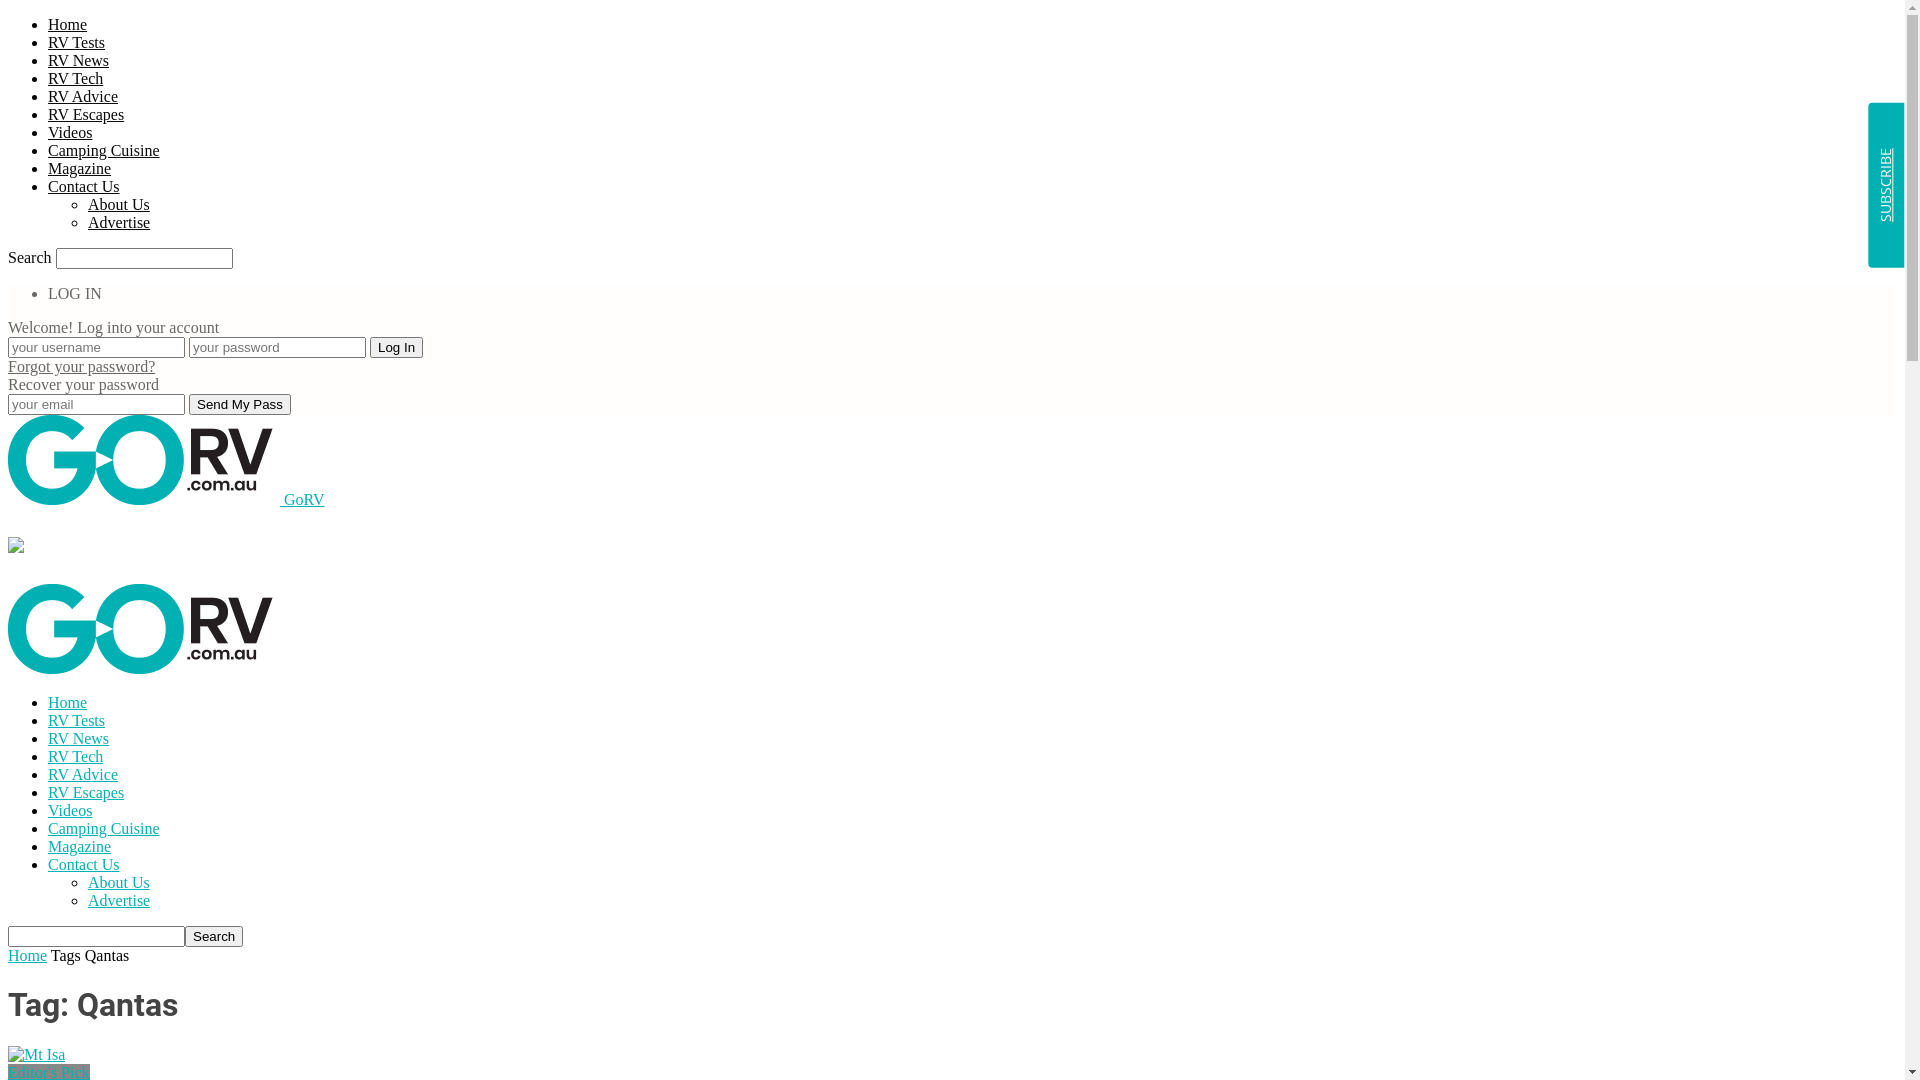 The image size is (1920, 1080). I want to click on RV Tests, so click(76, 42).